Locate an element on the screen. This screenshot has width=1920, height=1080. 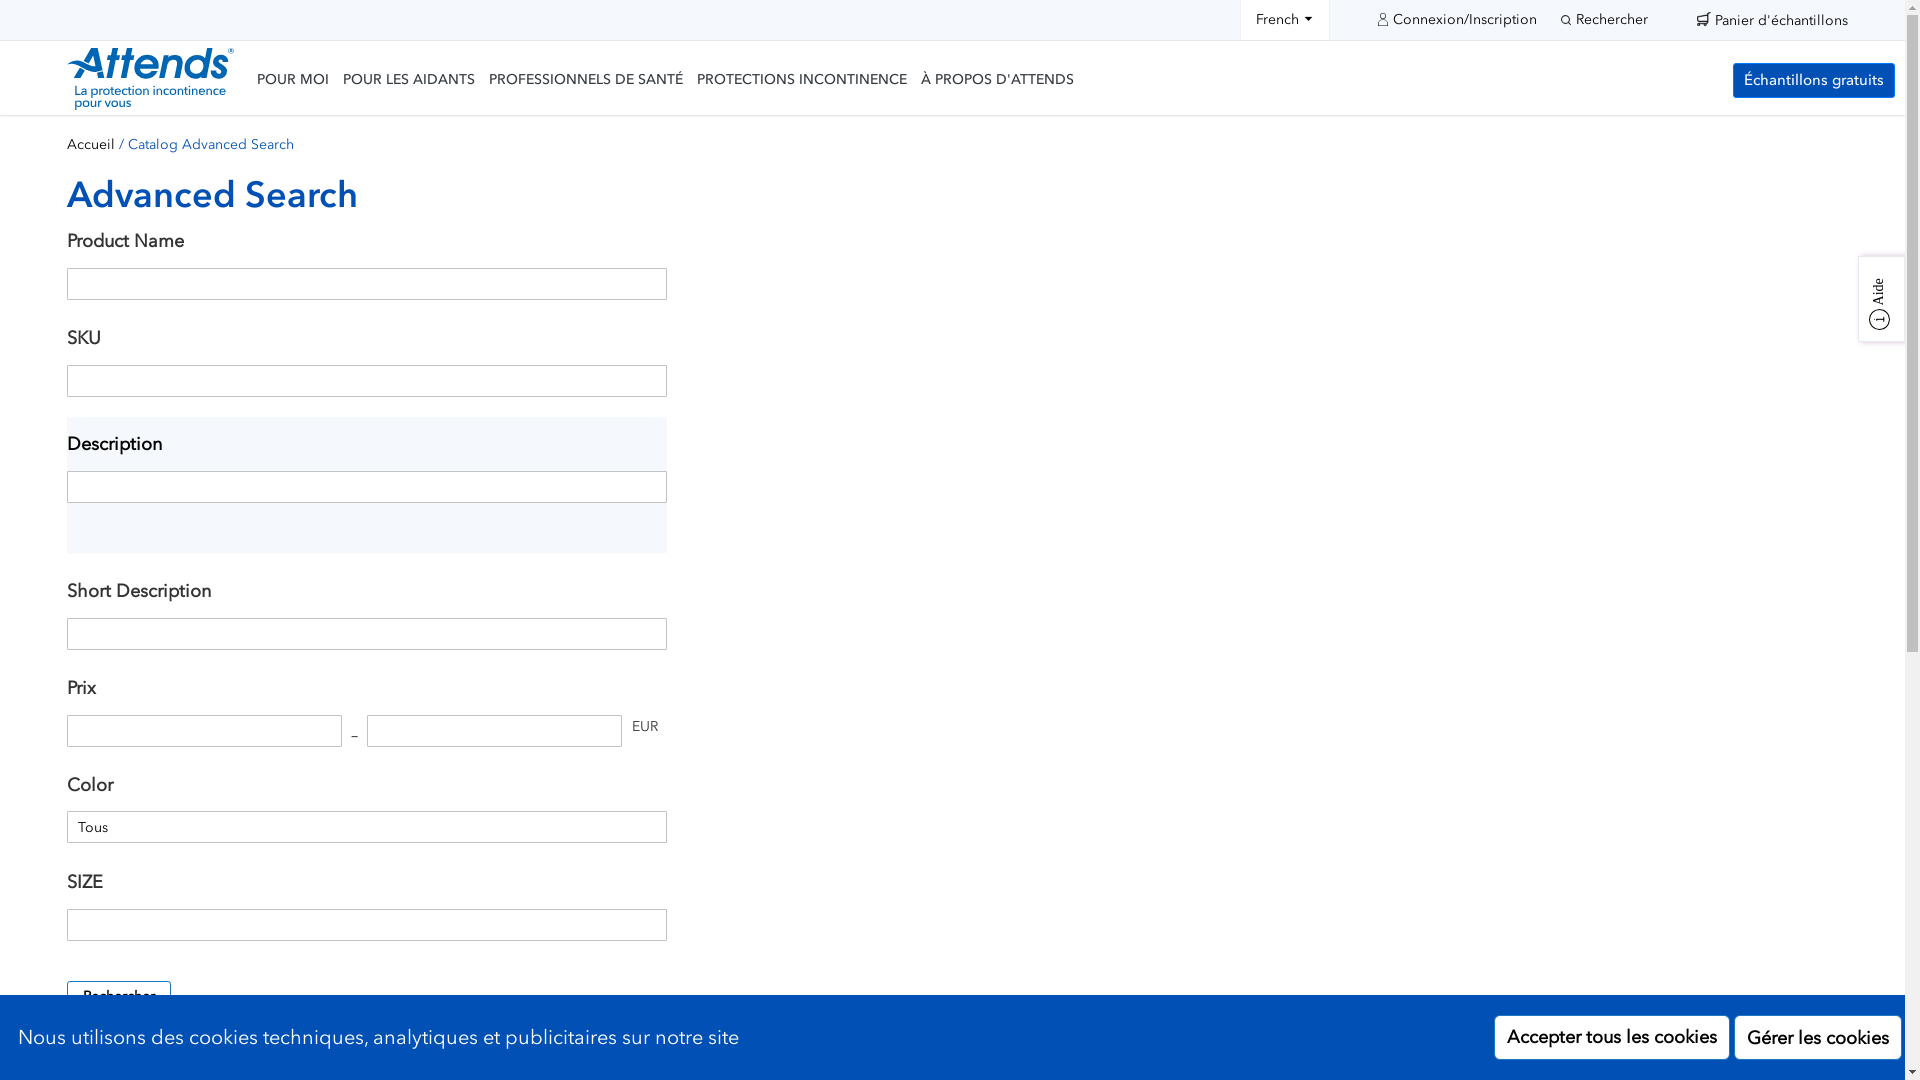
Price is located at coordinates (204, 731).